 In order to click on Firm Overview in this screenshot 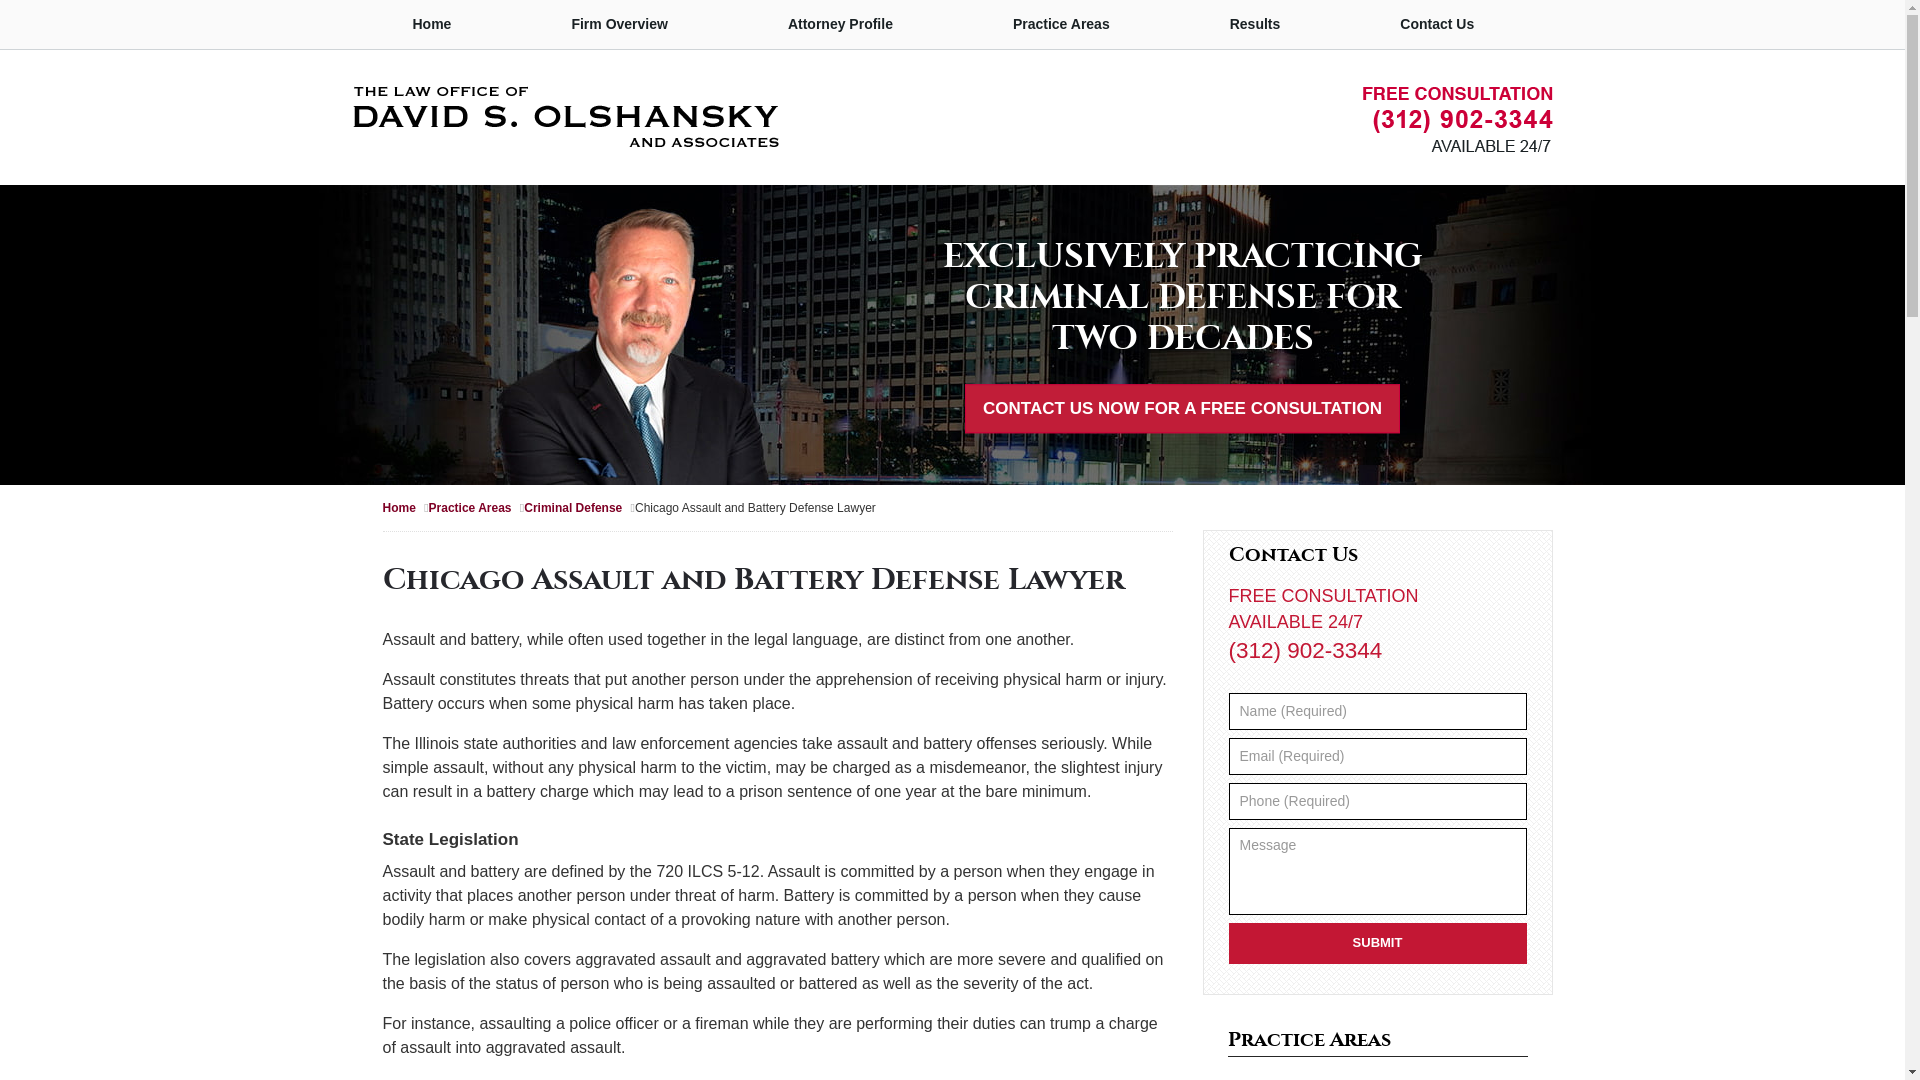, I will do `click(620, 24)`.